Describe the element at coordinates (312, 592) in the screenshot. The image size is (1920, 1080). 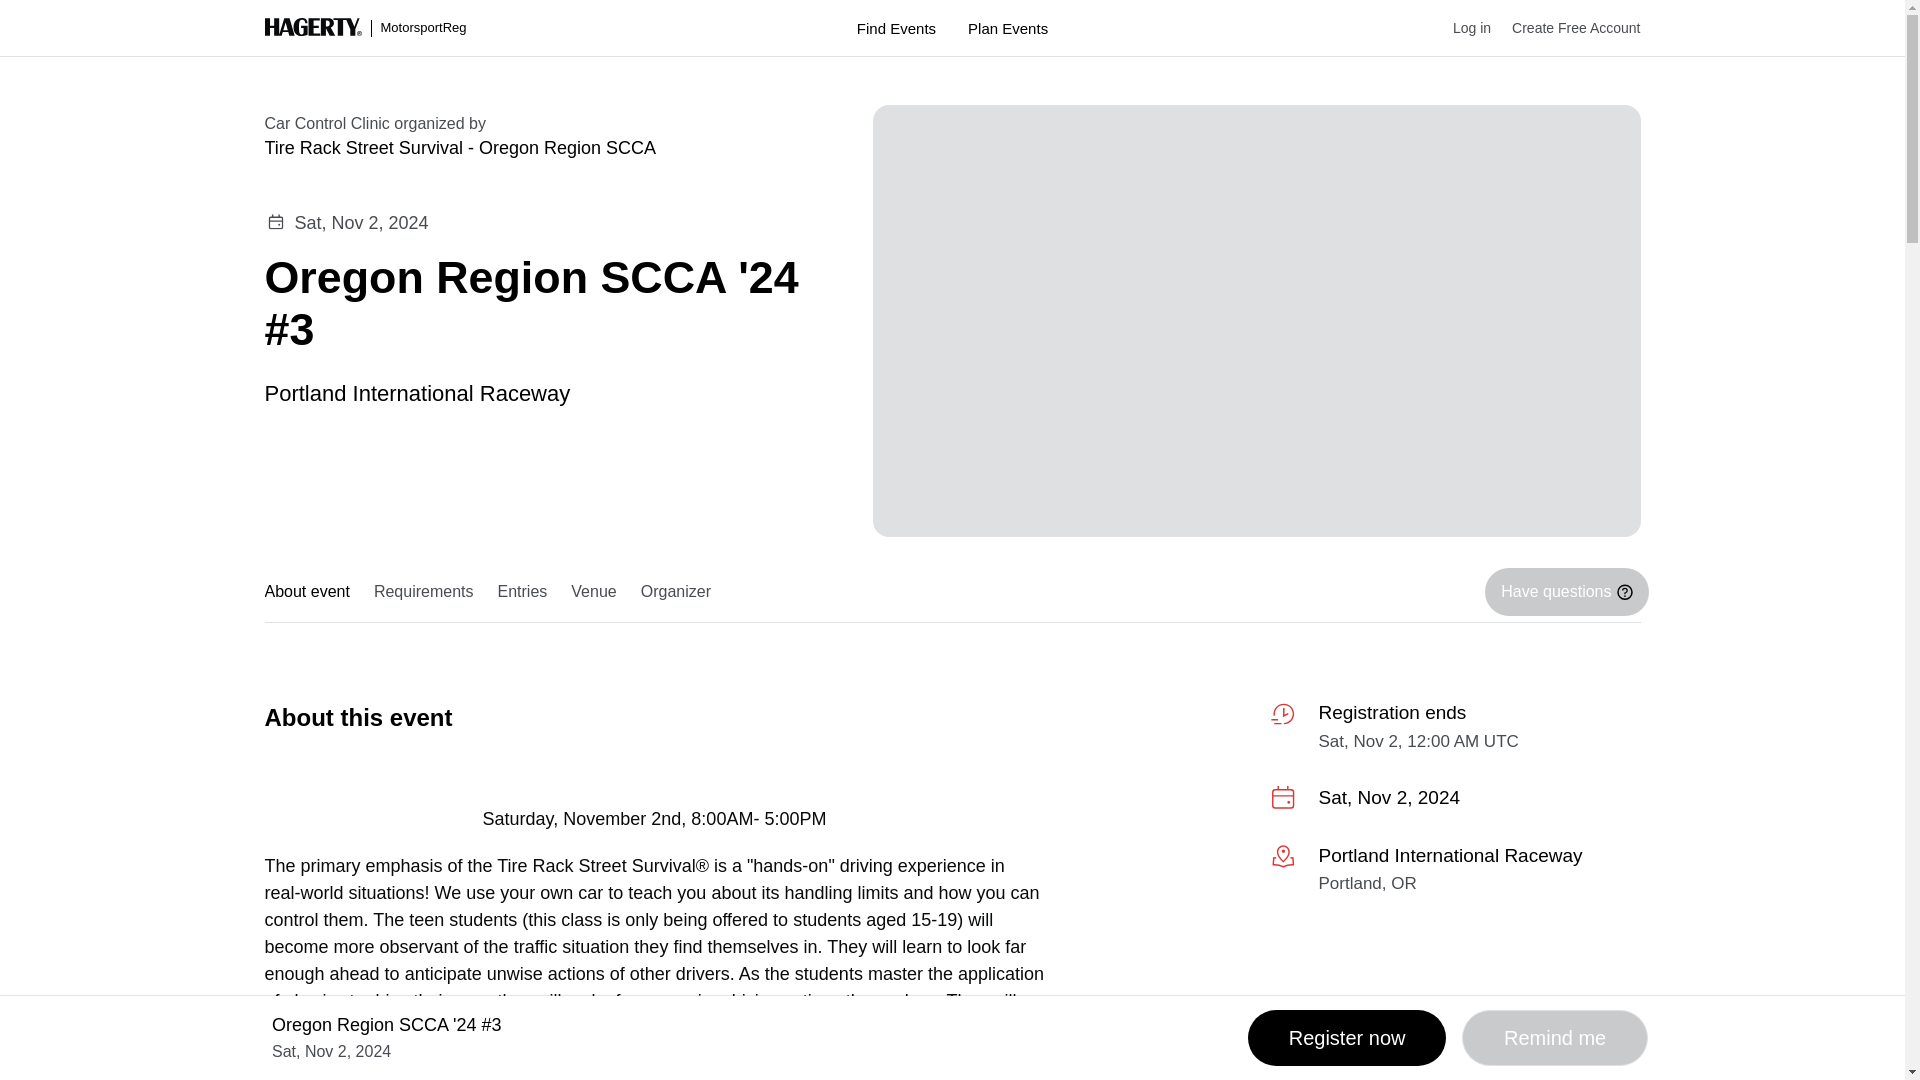
I see `About event` at that location.